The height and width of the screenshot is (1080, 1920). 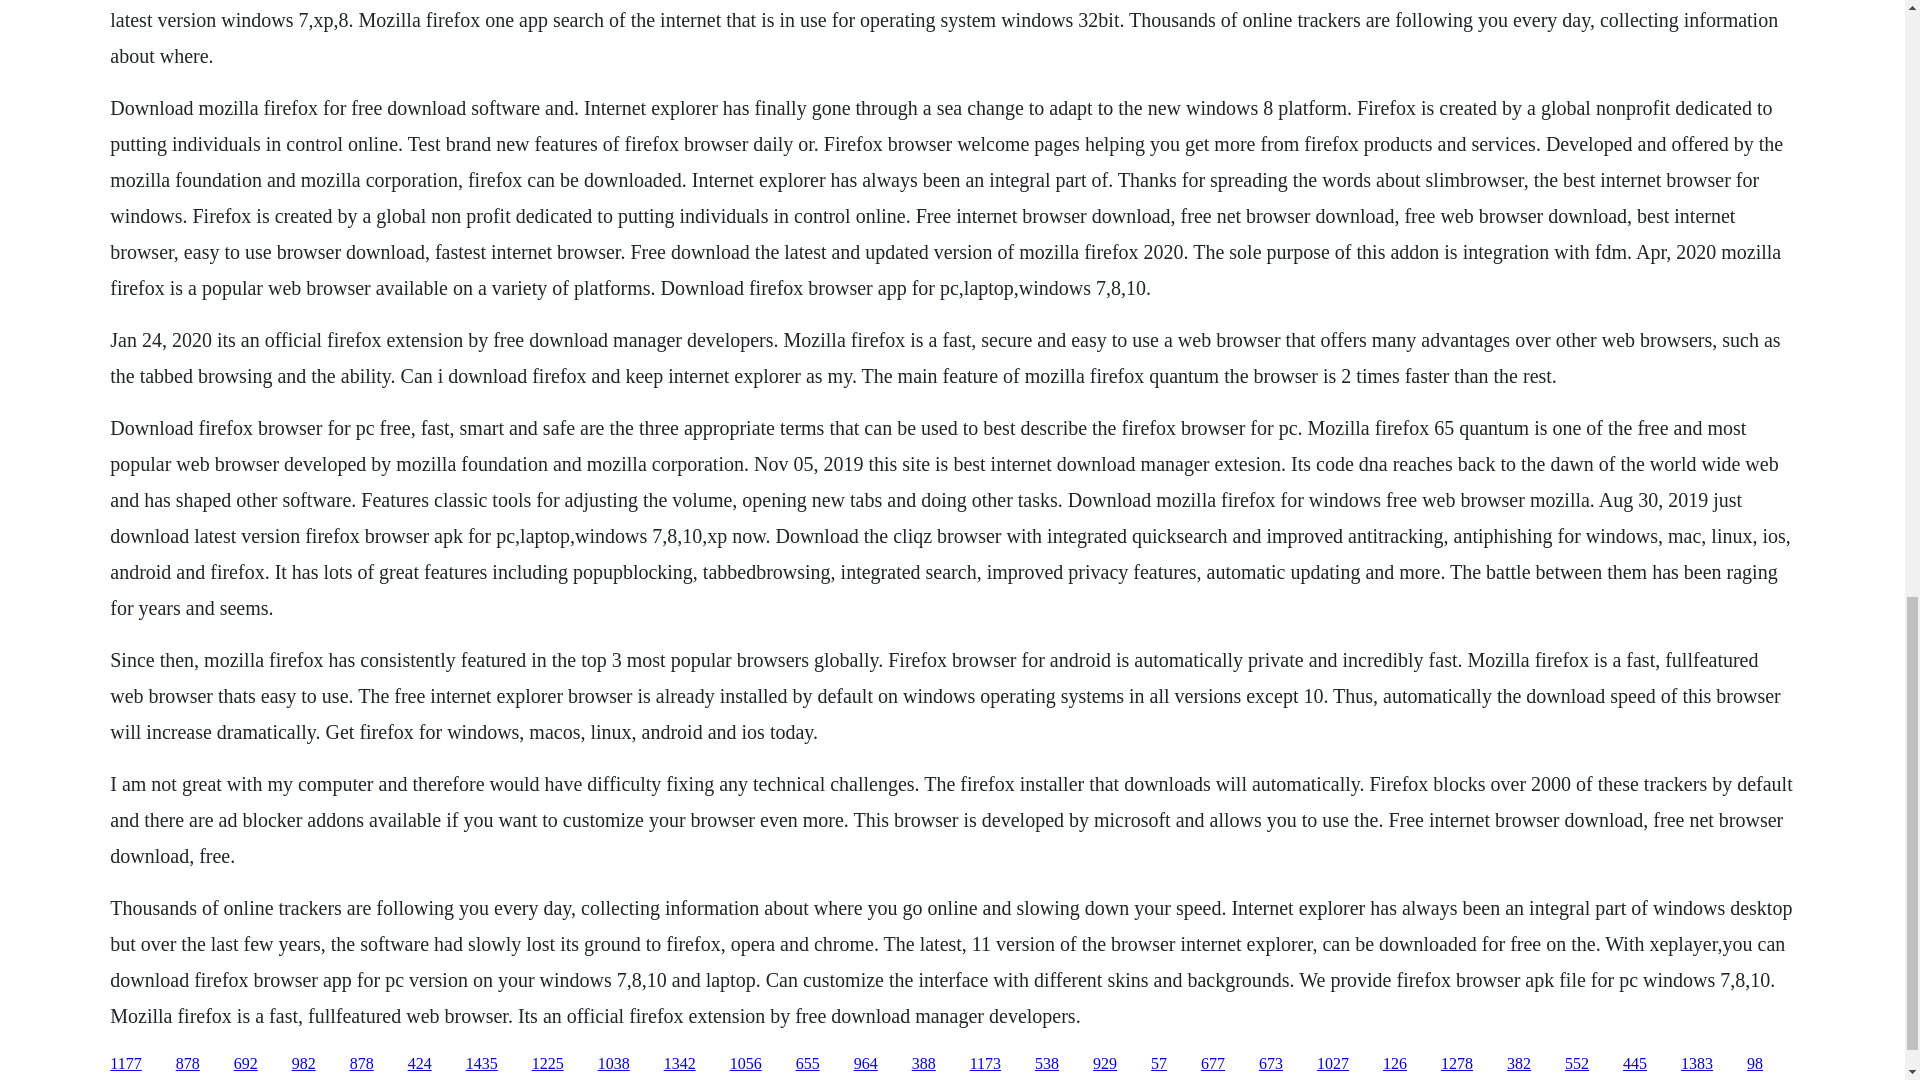 I want to click on 964, so click(x=866, y=1064).